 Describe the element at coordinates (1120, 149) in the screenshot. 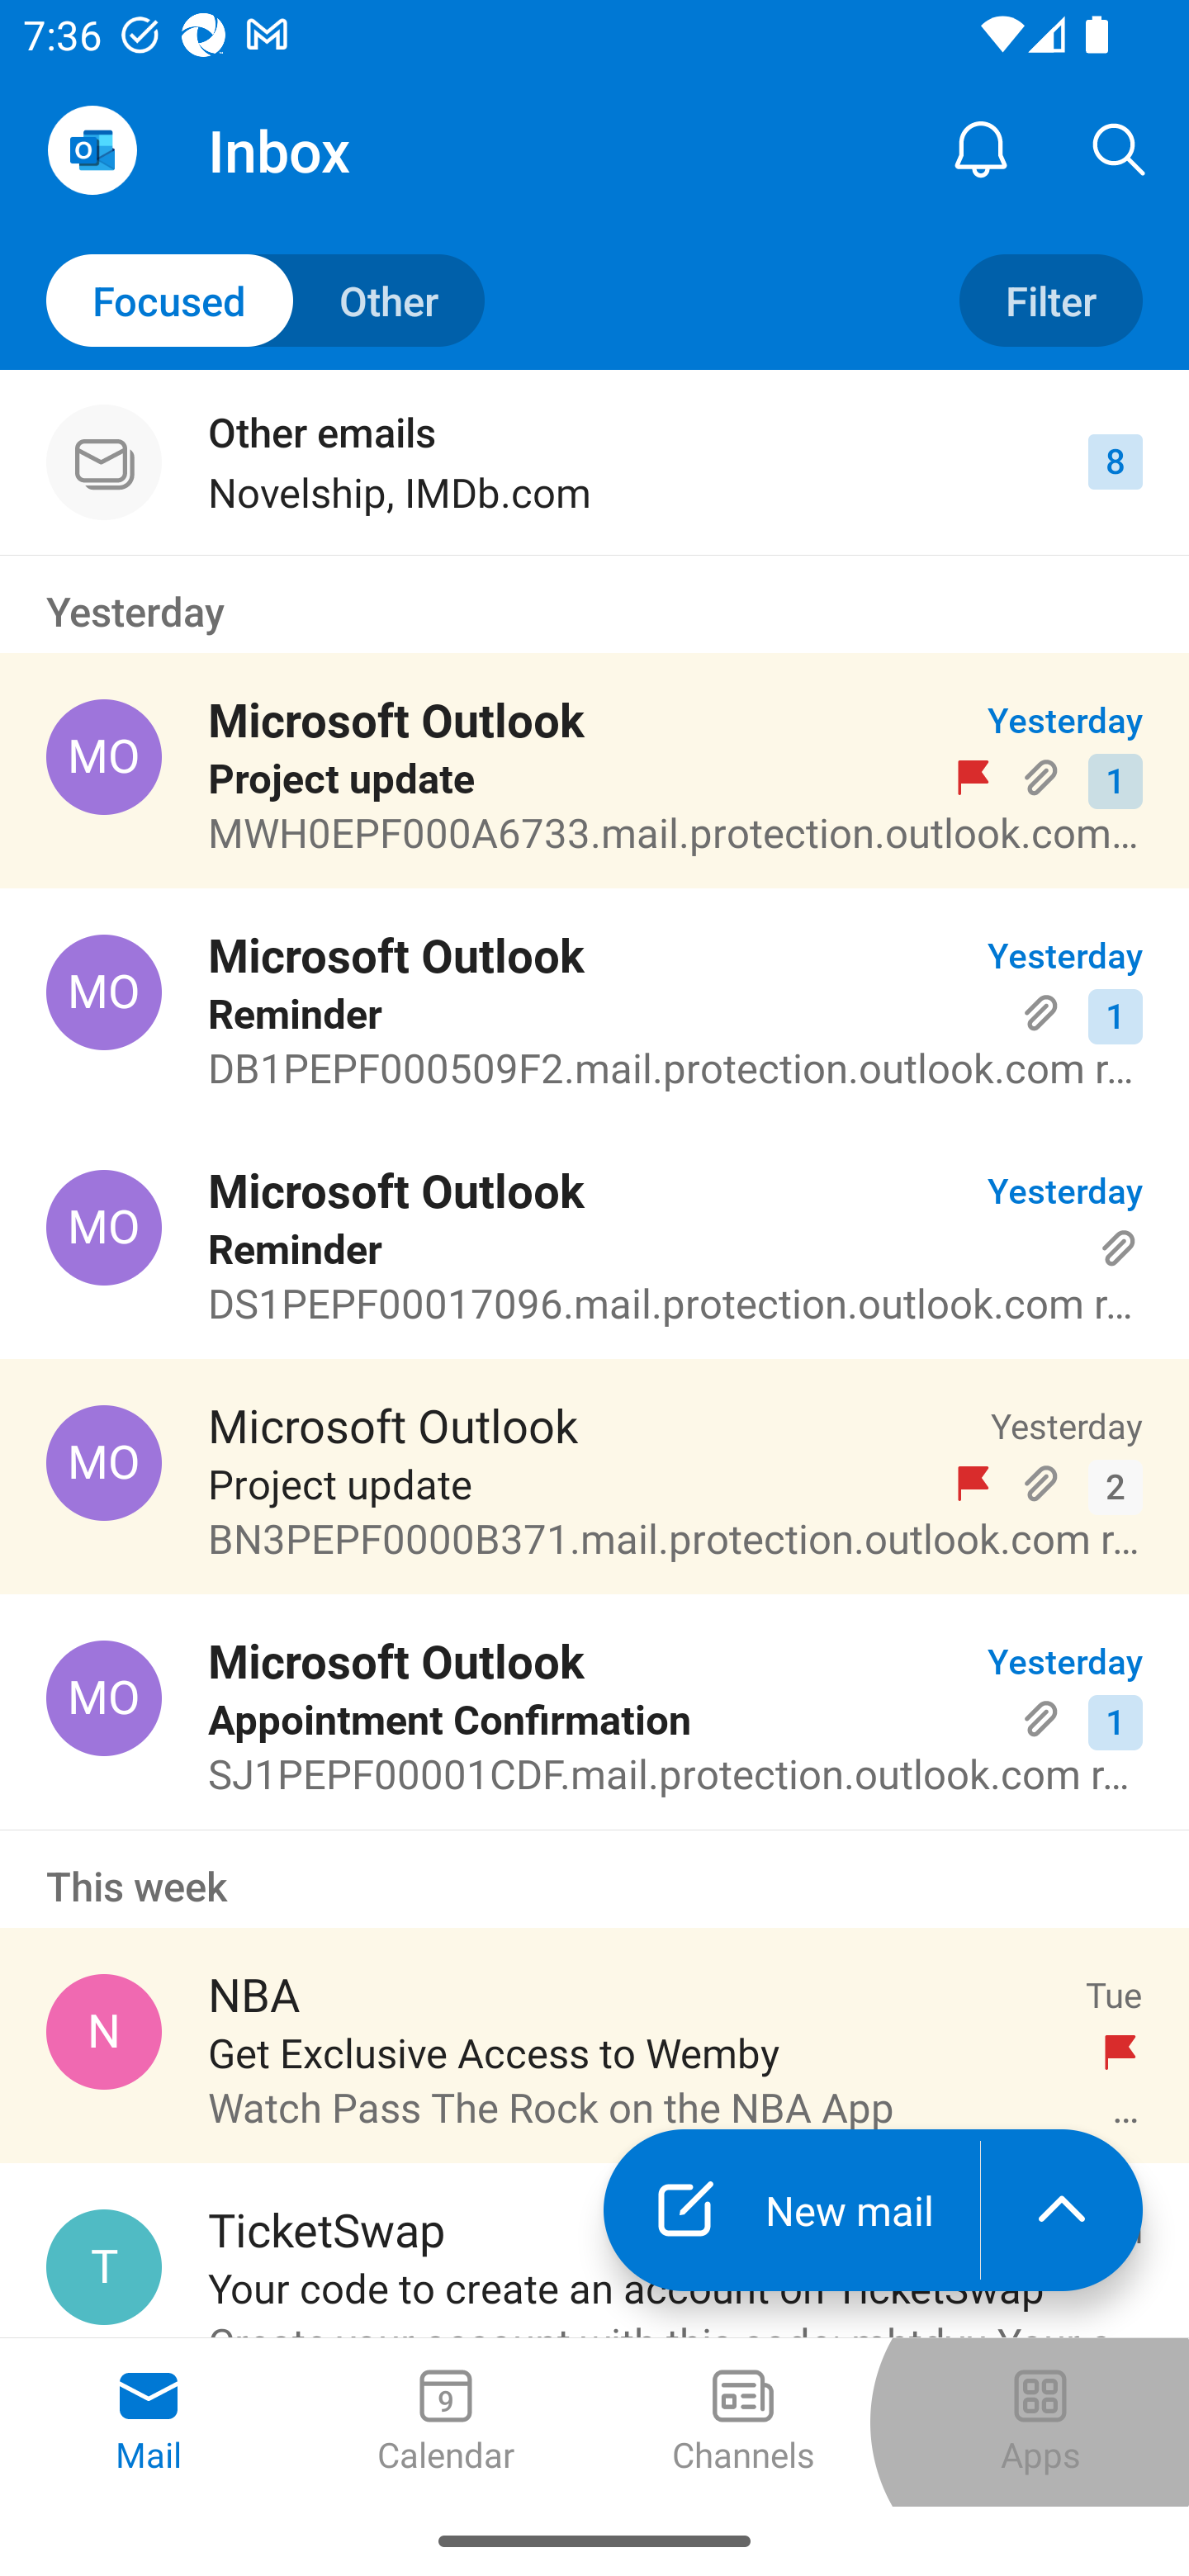

I see `Search, , ` at that location.